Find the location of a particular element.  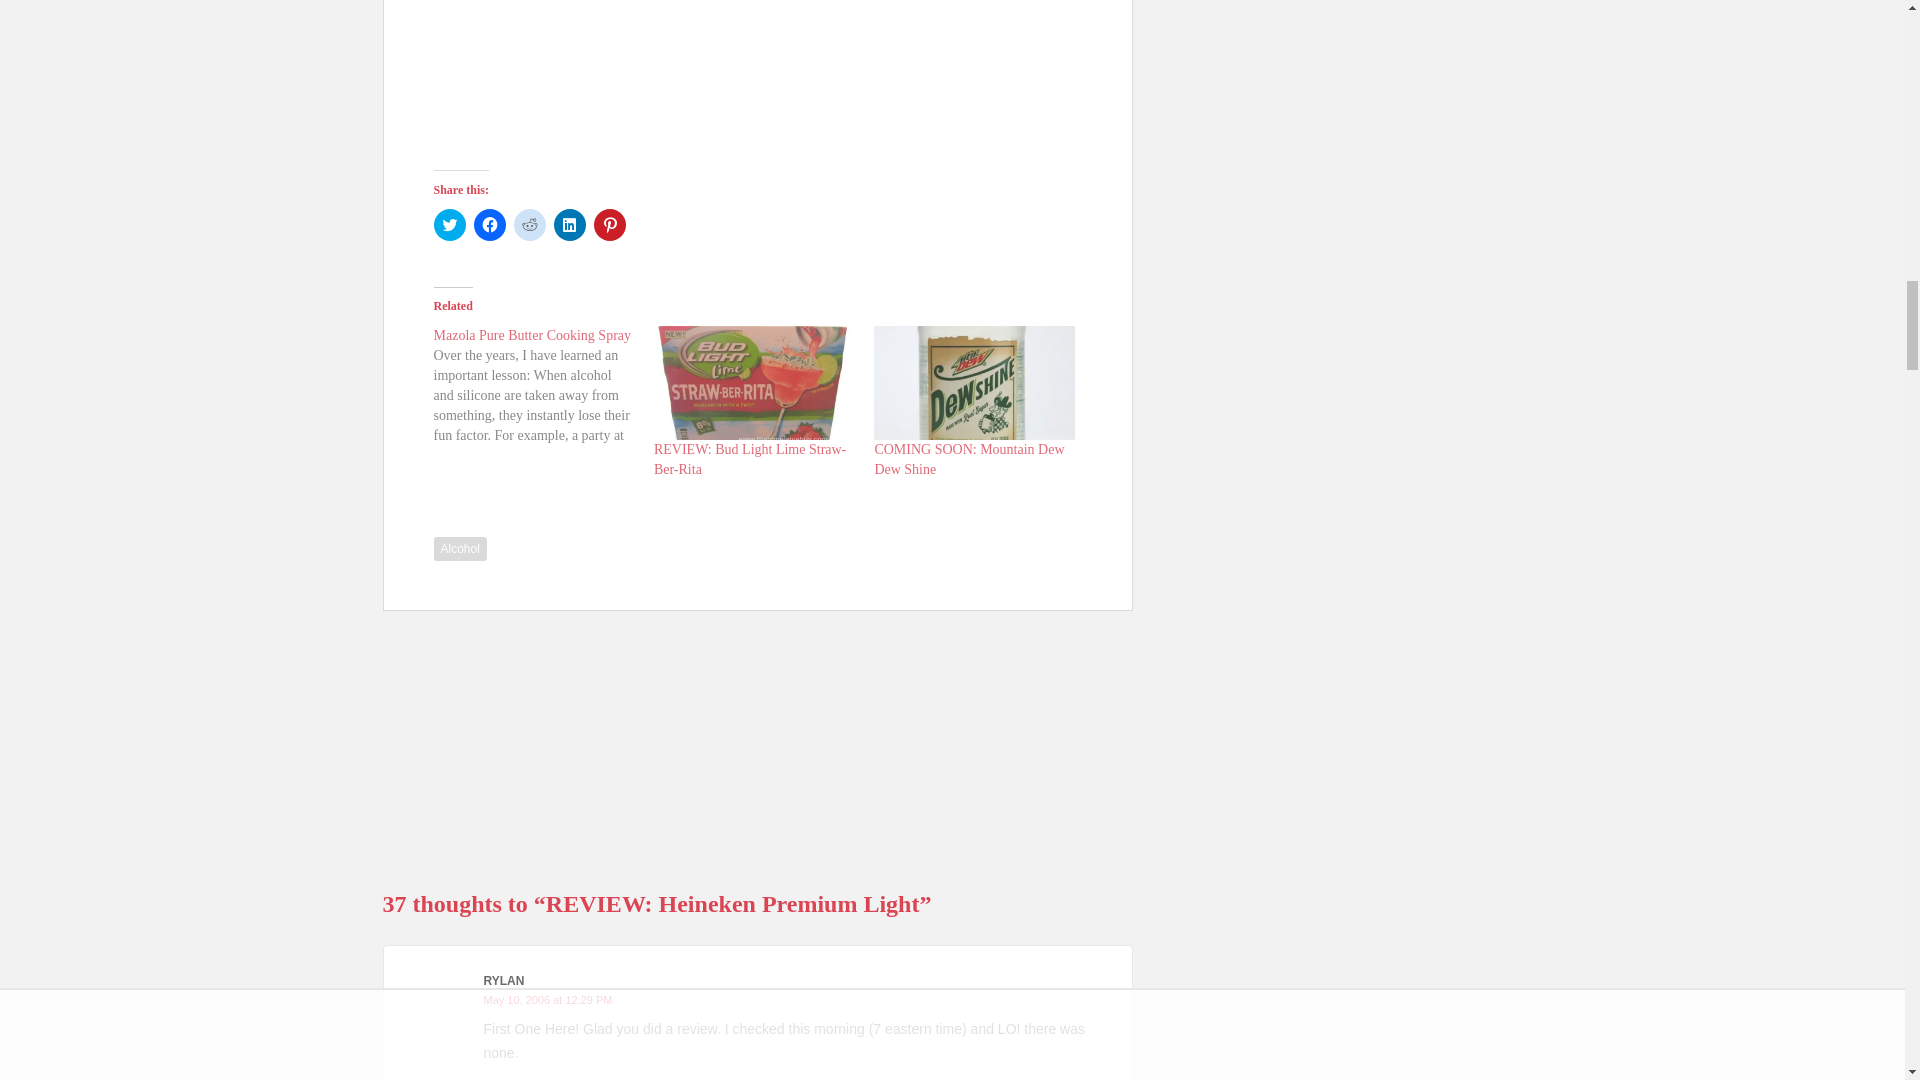

Alcohol is located at coordinates (460, 548).